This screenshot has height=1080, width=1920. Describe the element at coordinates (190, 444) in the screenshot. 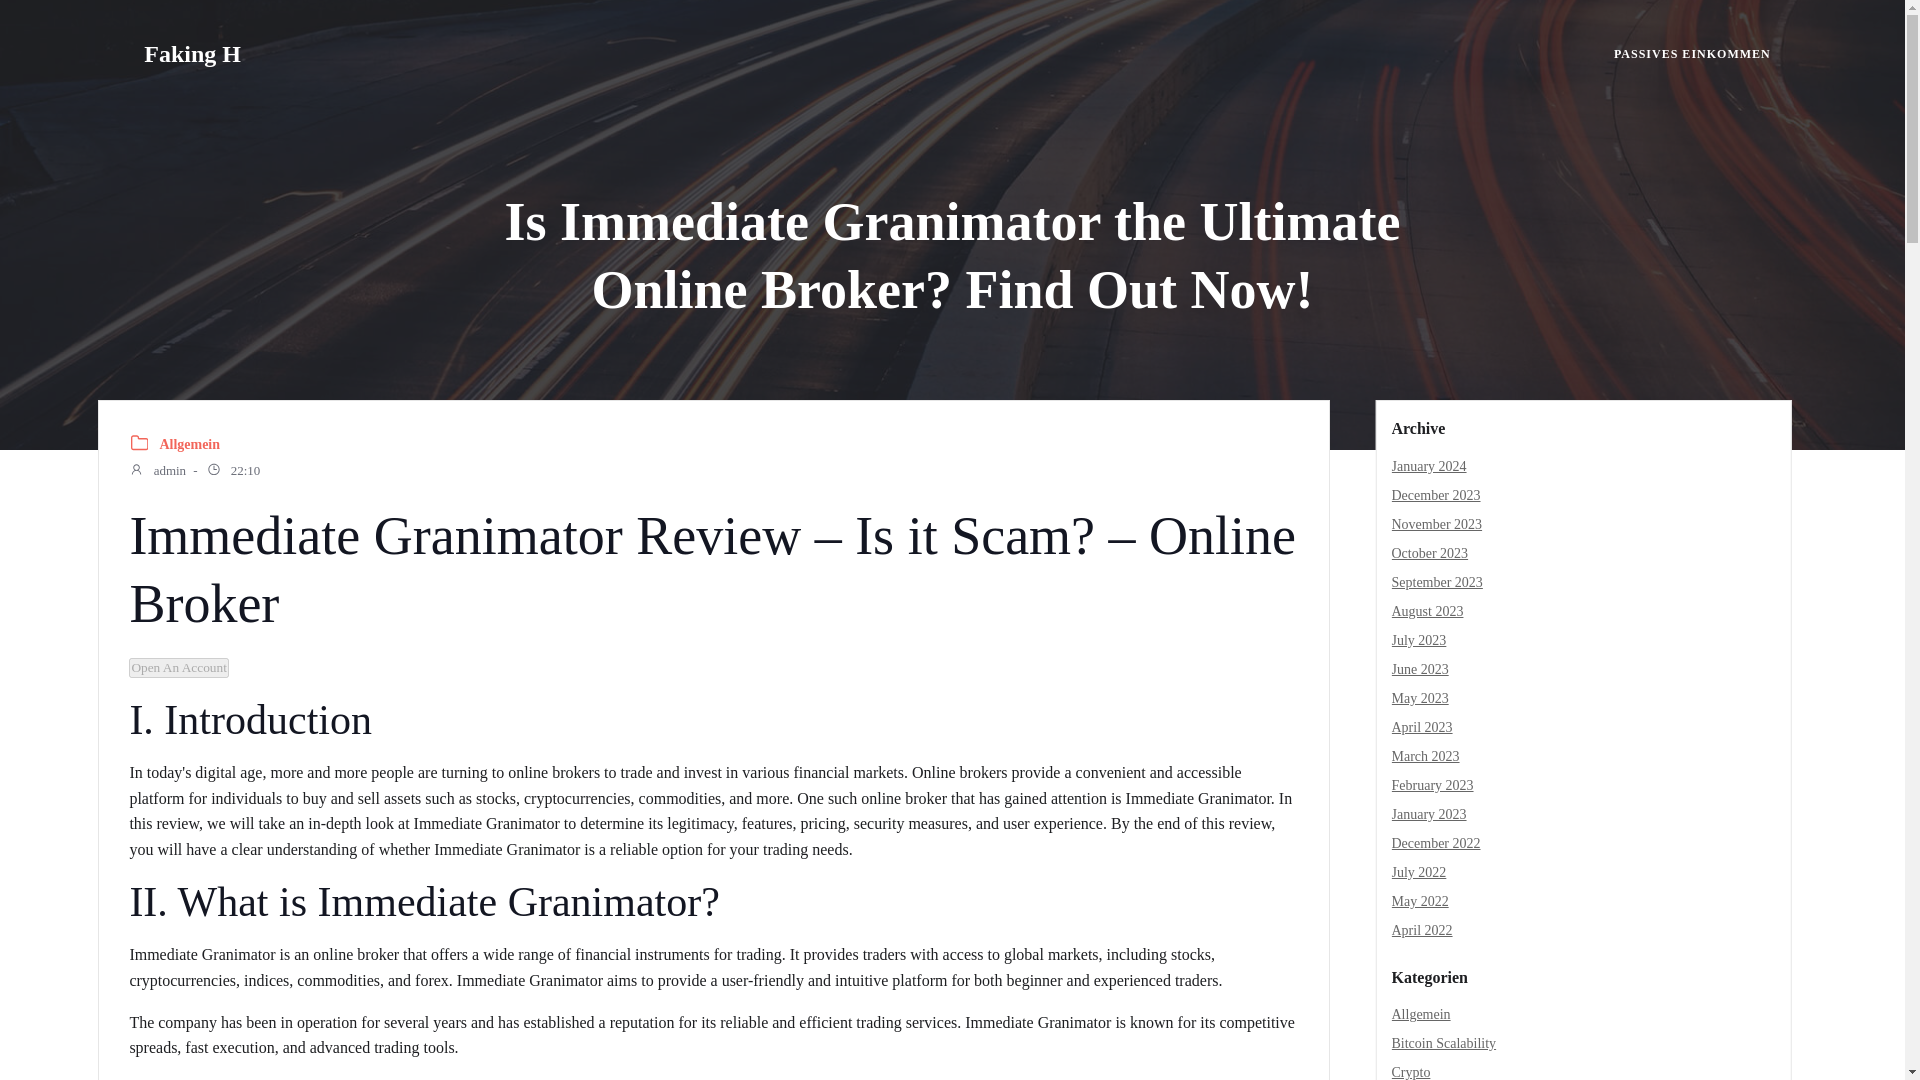

I see `Allgemein` at that location.